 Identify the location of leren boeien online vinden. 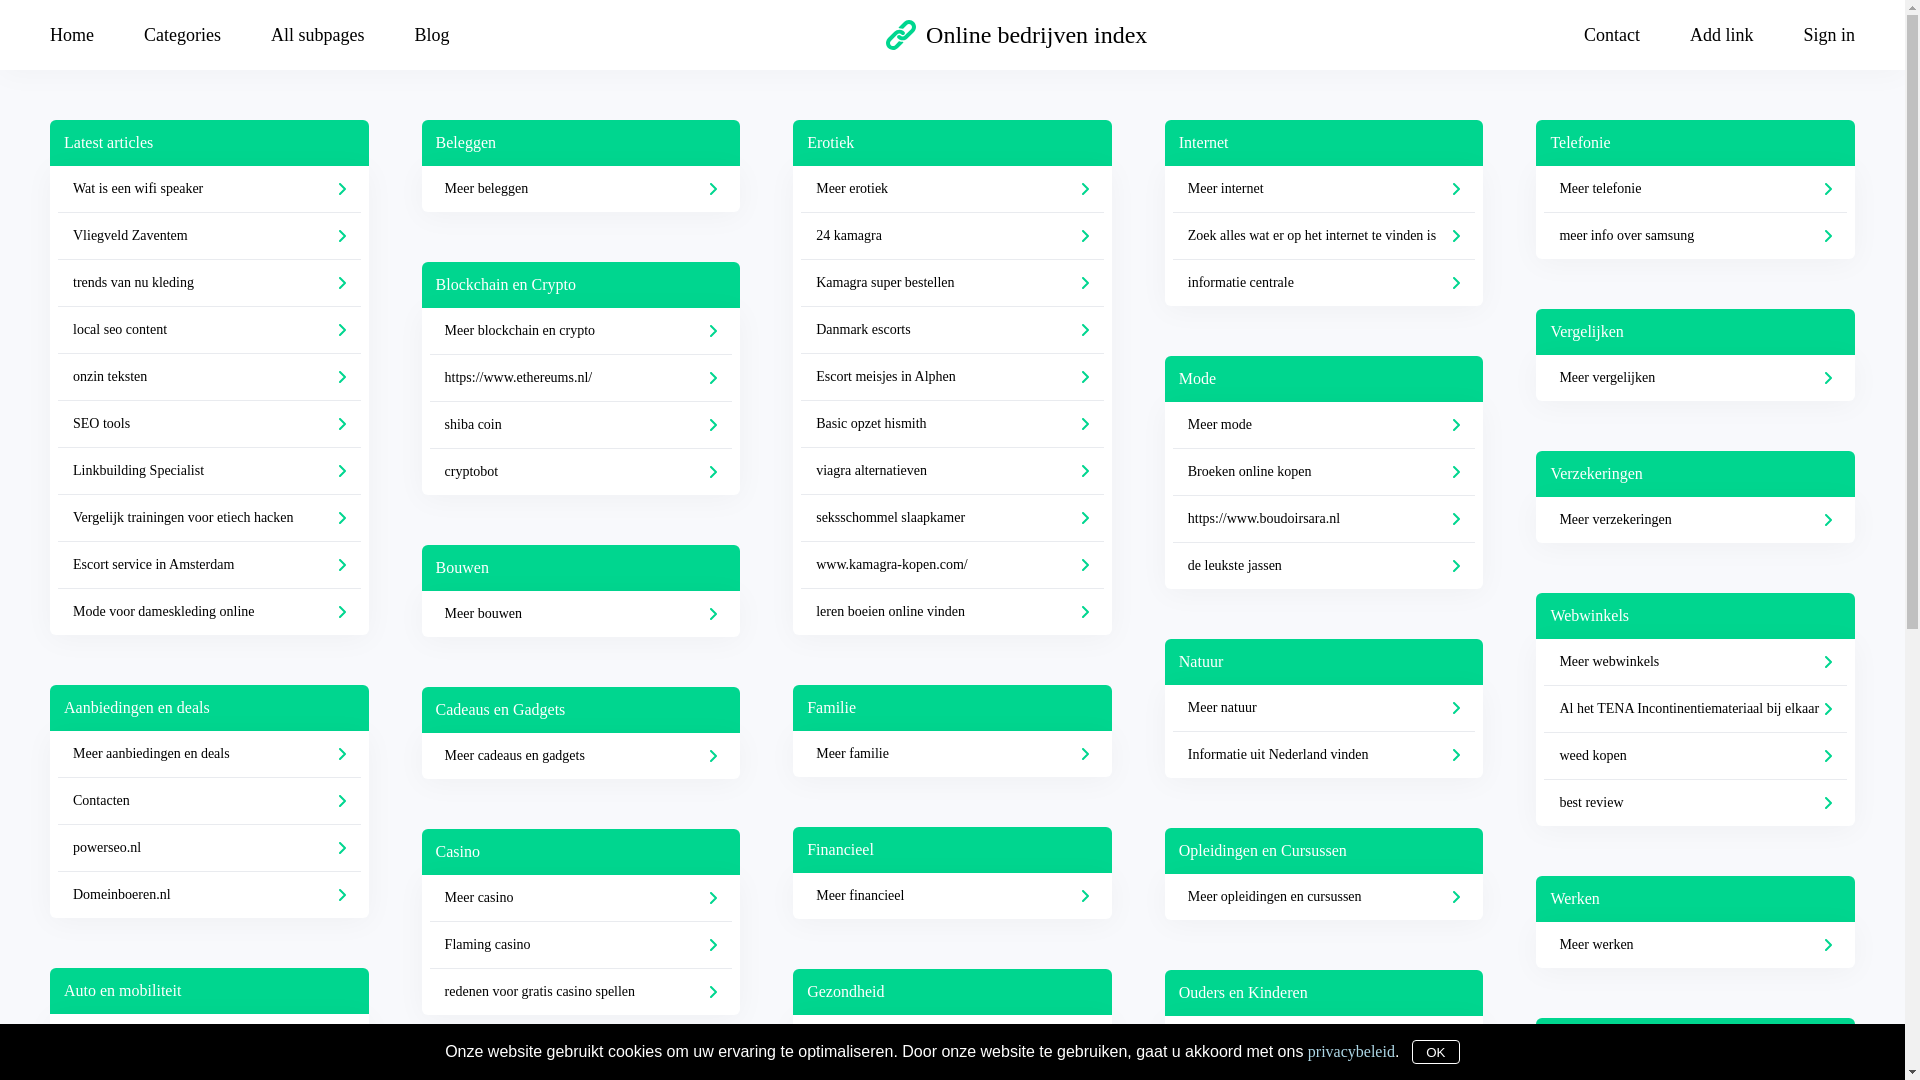
(952, 612).